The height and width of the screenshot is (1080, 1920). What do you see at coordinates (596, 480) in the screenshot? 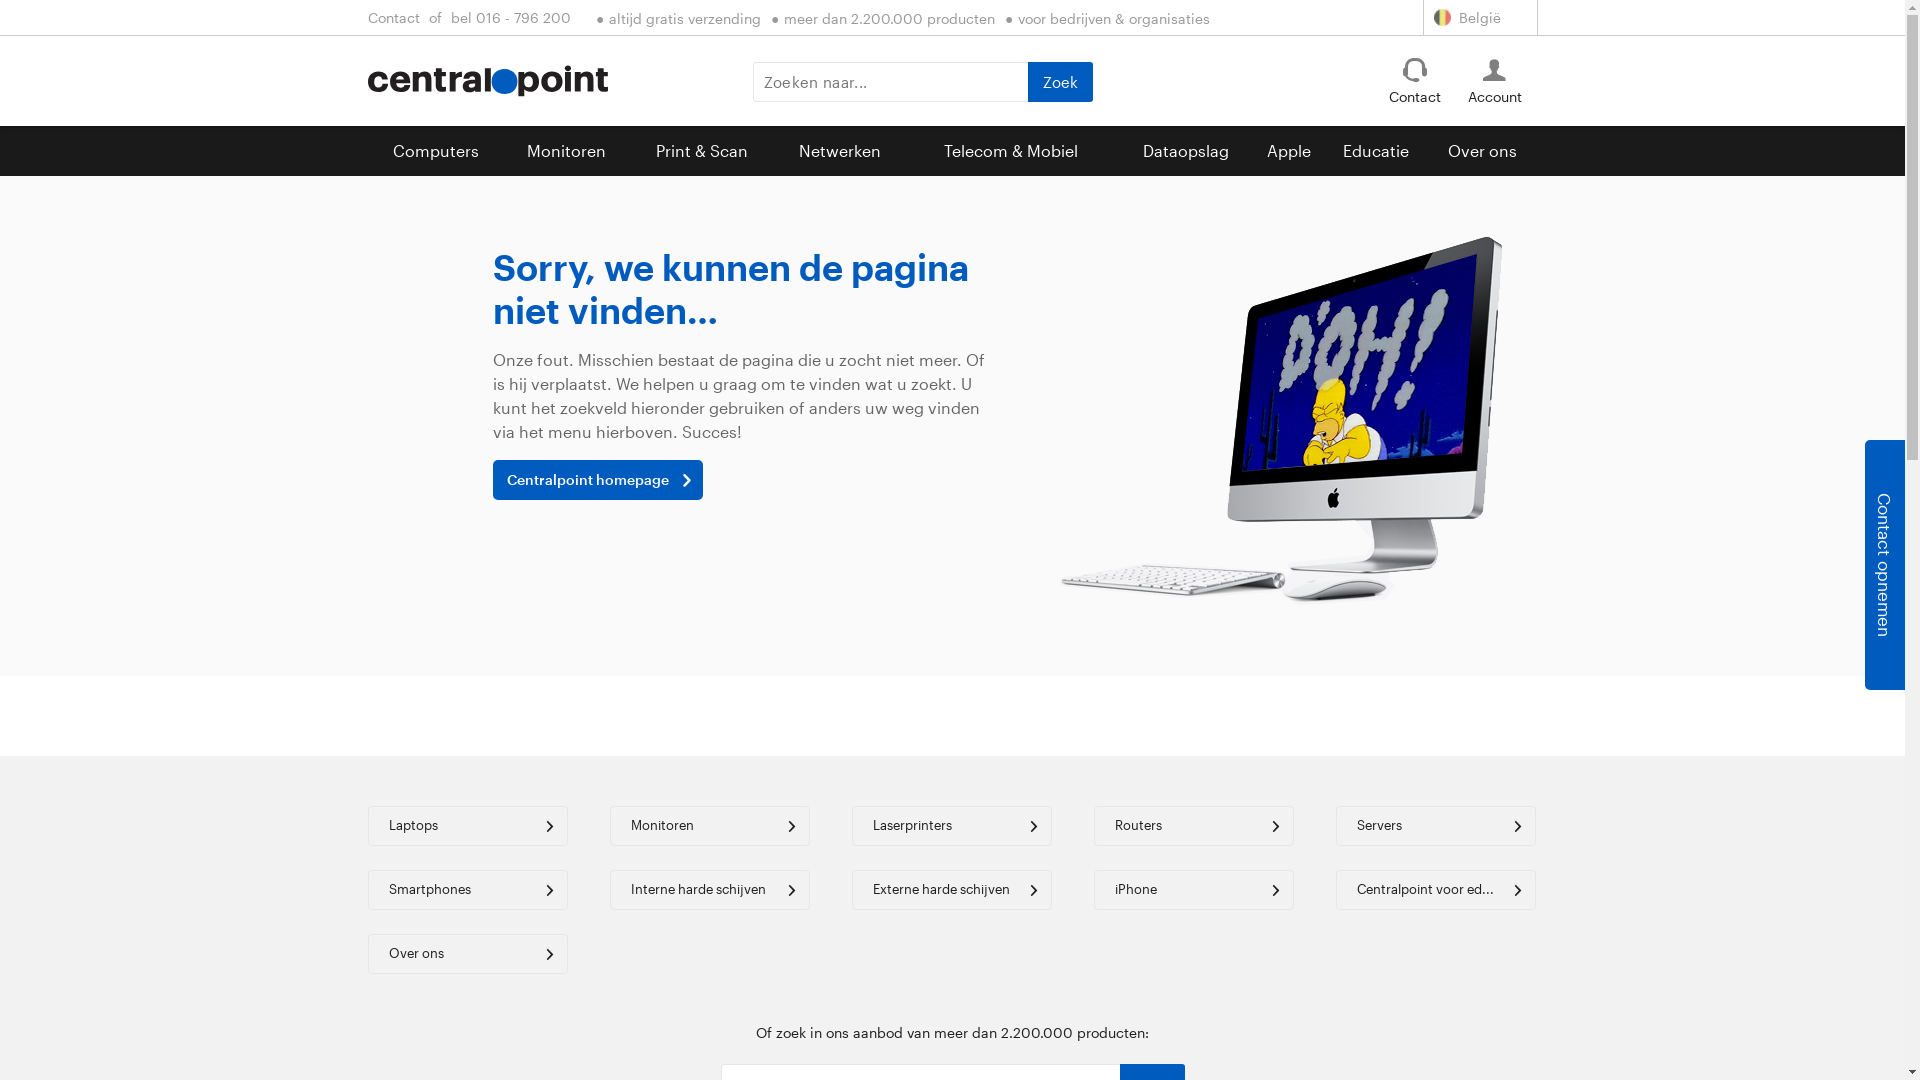
I see `Centralpoint homepage` at bounding box center [596, 480].